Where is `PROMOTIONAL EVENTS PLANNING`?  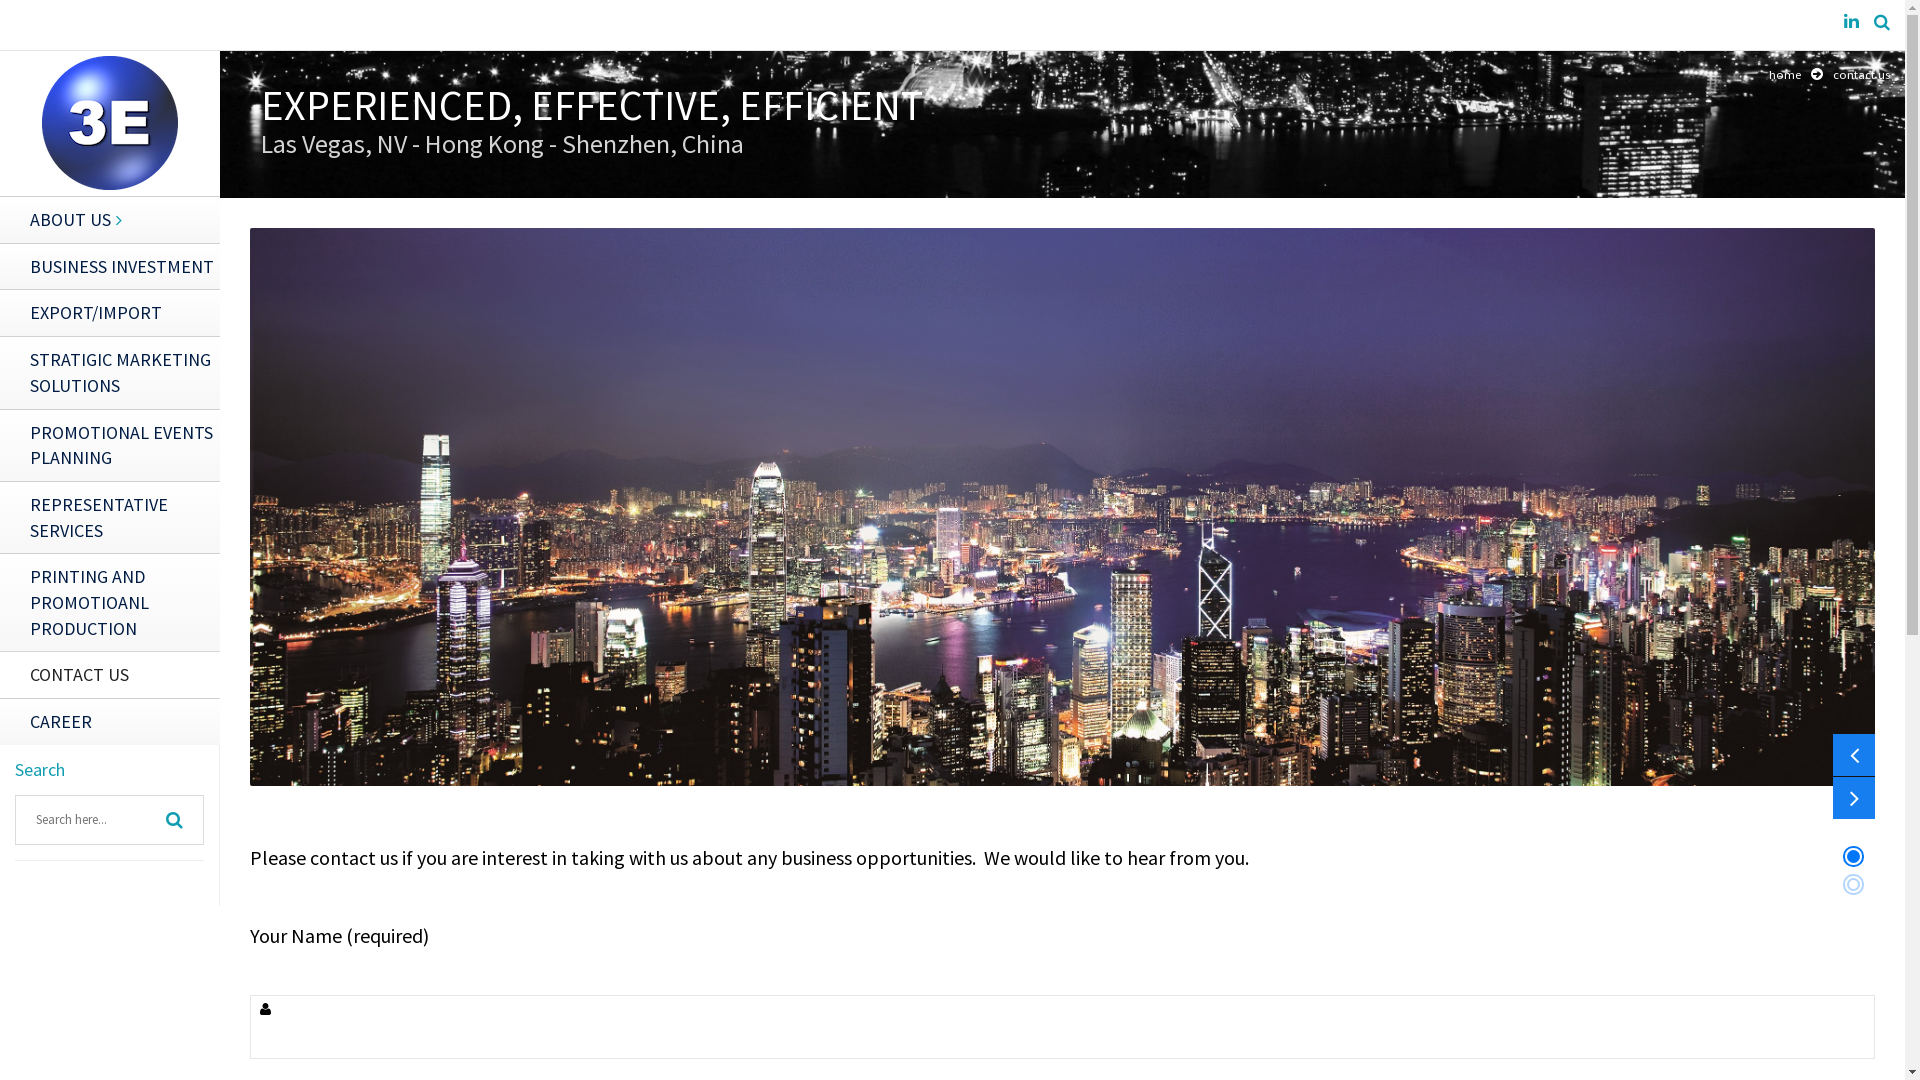 PROMOTIONAL EVENTS PLANNING is located at coordinates (110, 445).